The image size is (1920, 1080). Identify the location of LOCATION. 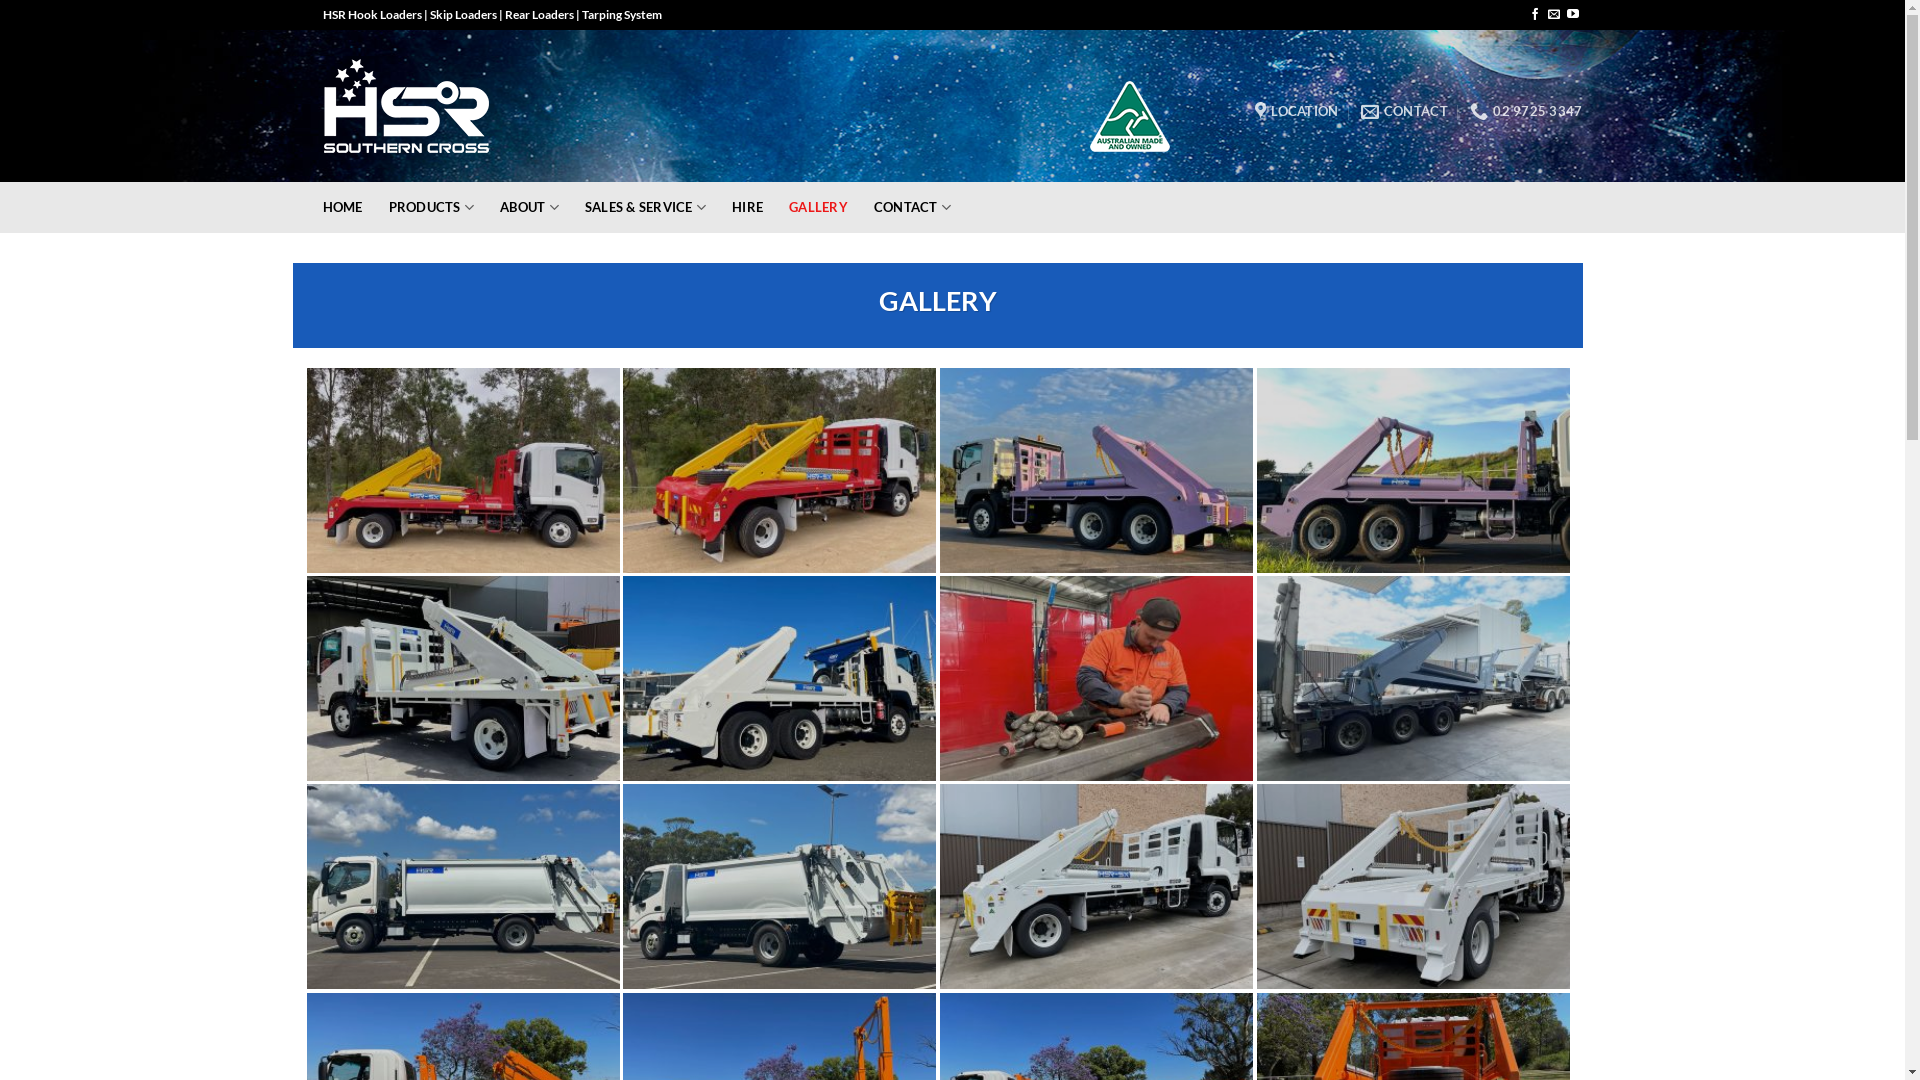
(1296, 112).